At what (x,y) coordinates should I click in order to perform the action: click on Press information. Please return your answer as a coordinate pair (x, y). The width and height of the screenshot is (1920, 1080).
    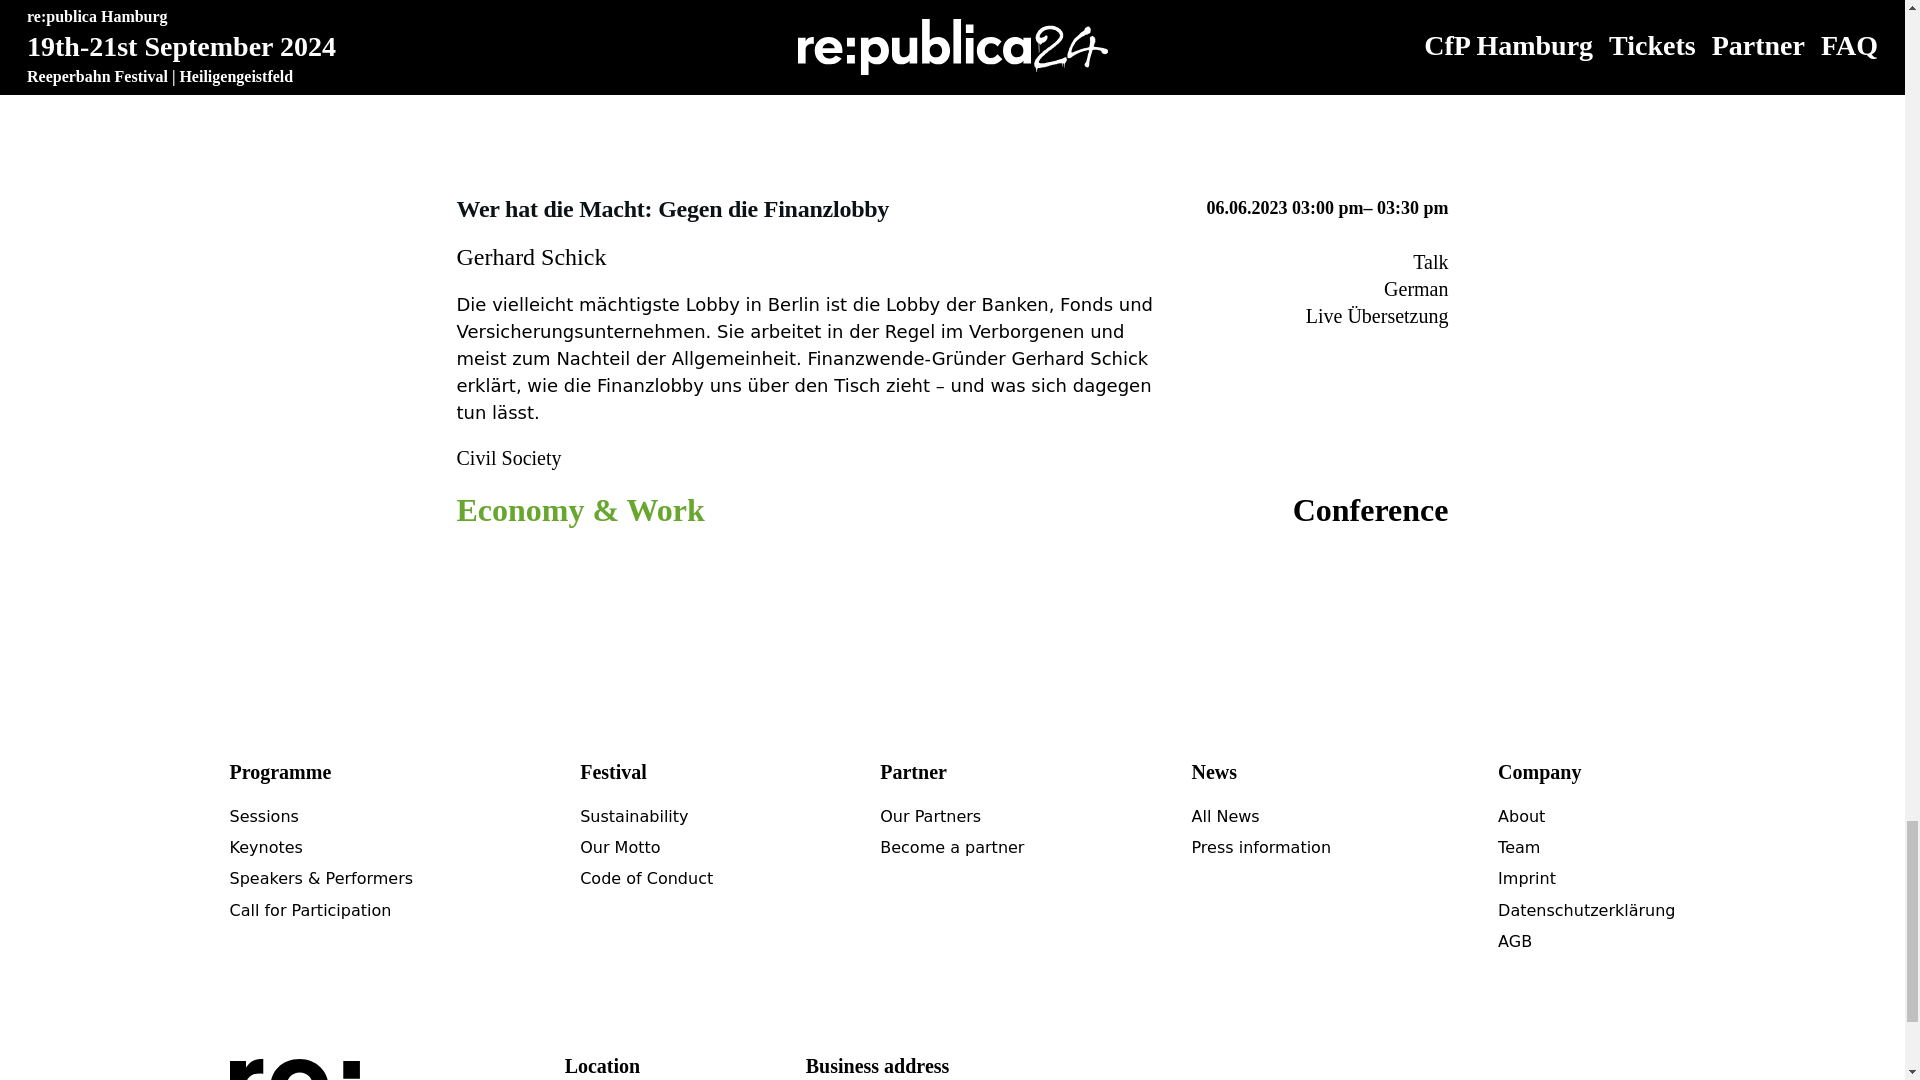
    Looking at the image, I should click on (1260, 848).